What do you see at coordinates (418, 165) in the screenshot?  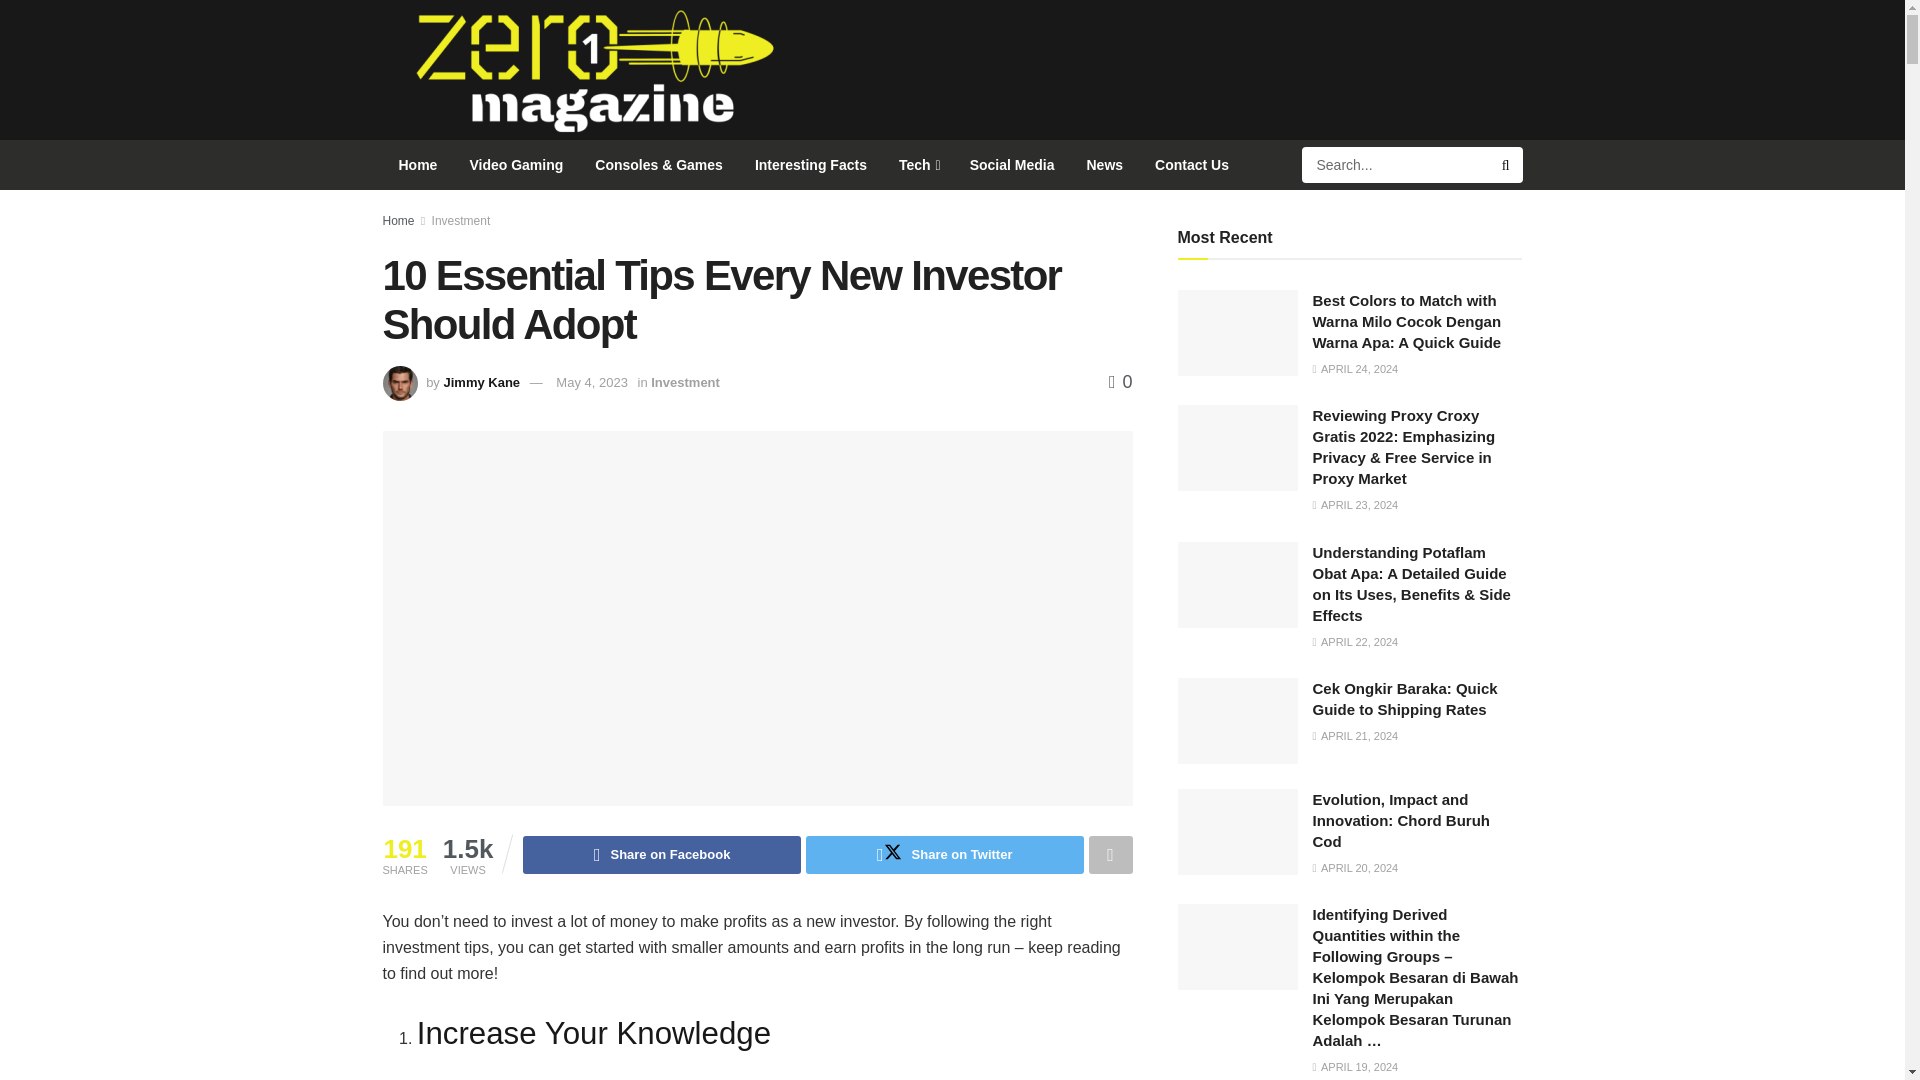 I see `Home` at bounding box center [418, 165].